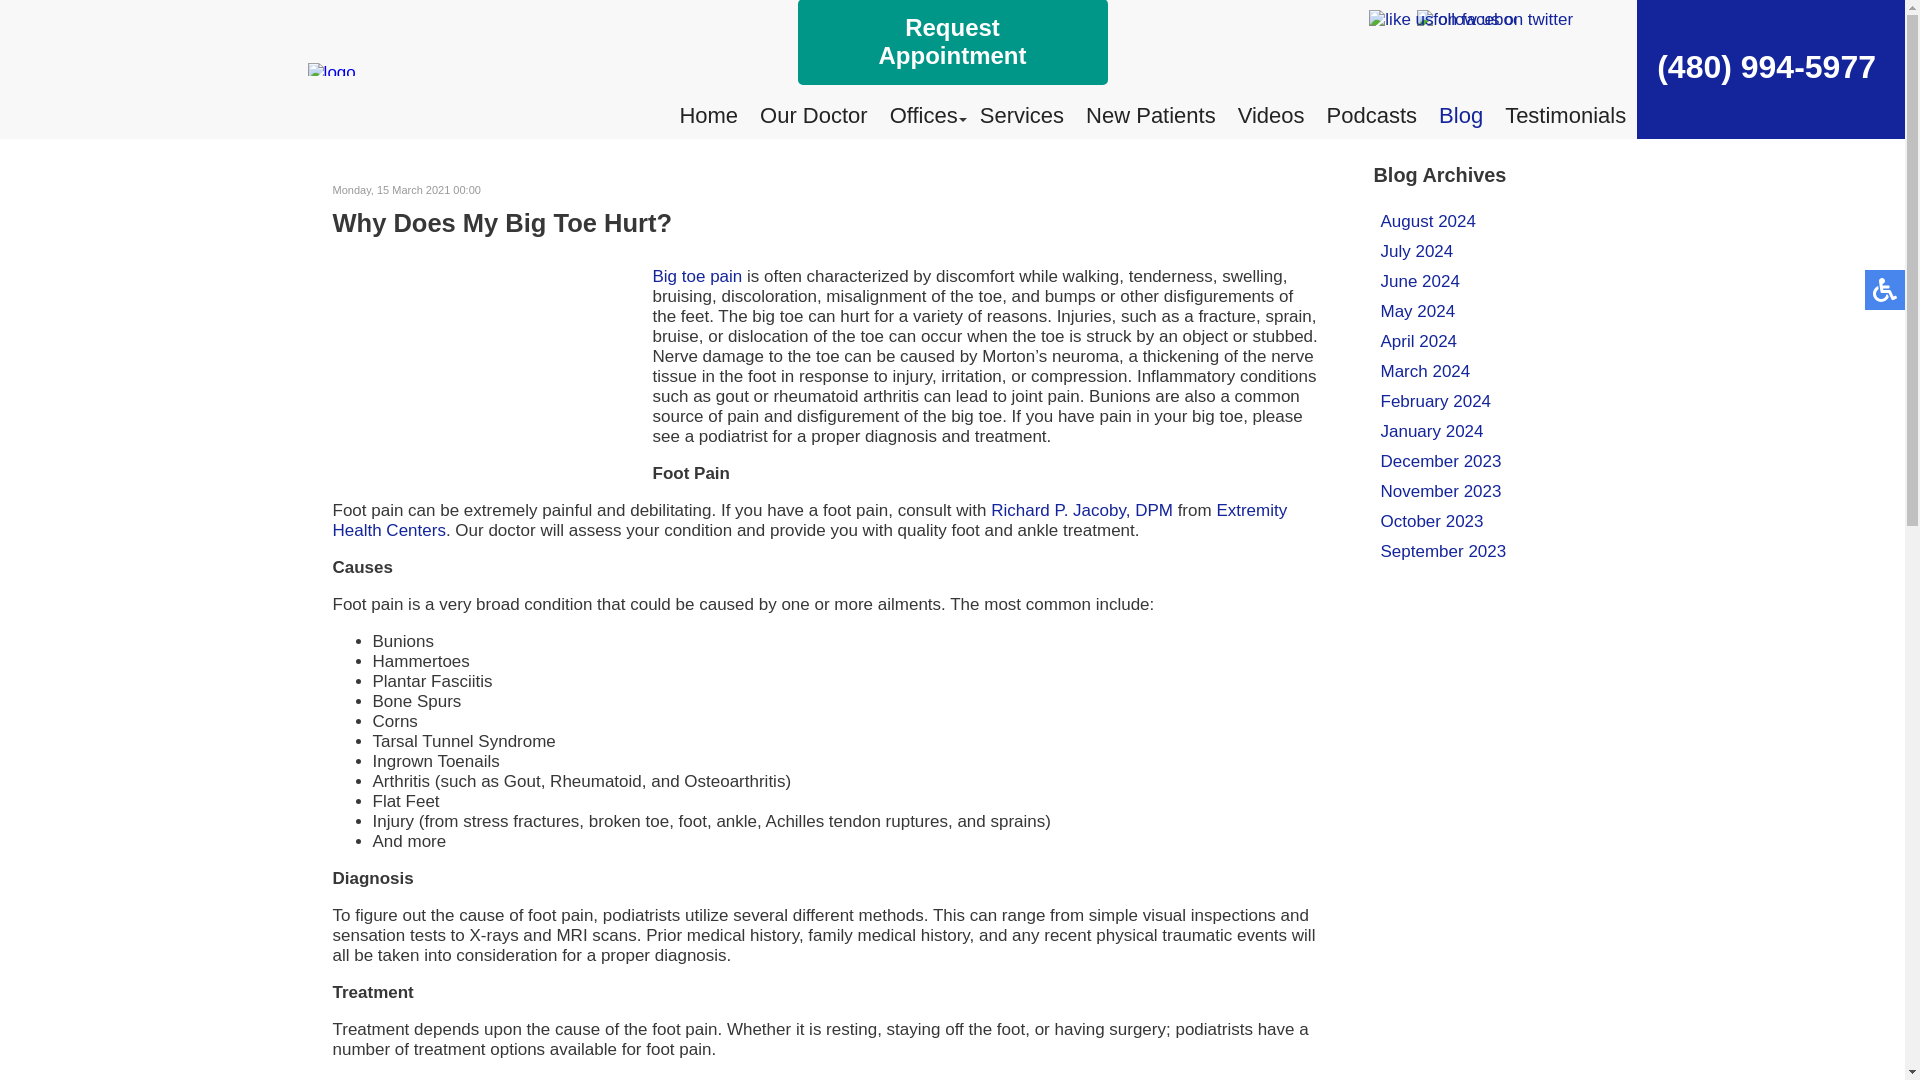 This screenshot has width=1920, height=1080. Describe the element at coordinates (809, 520) in the screenshot. I see `Extremity Health Centers` at that location.